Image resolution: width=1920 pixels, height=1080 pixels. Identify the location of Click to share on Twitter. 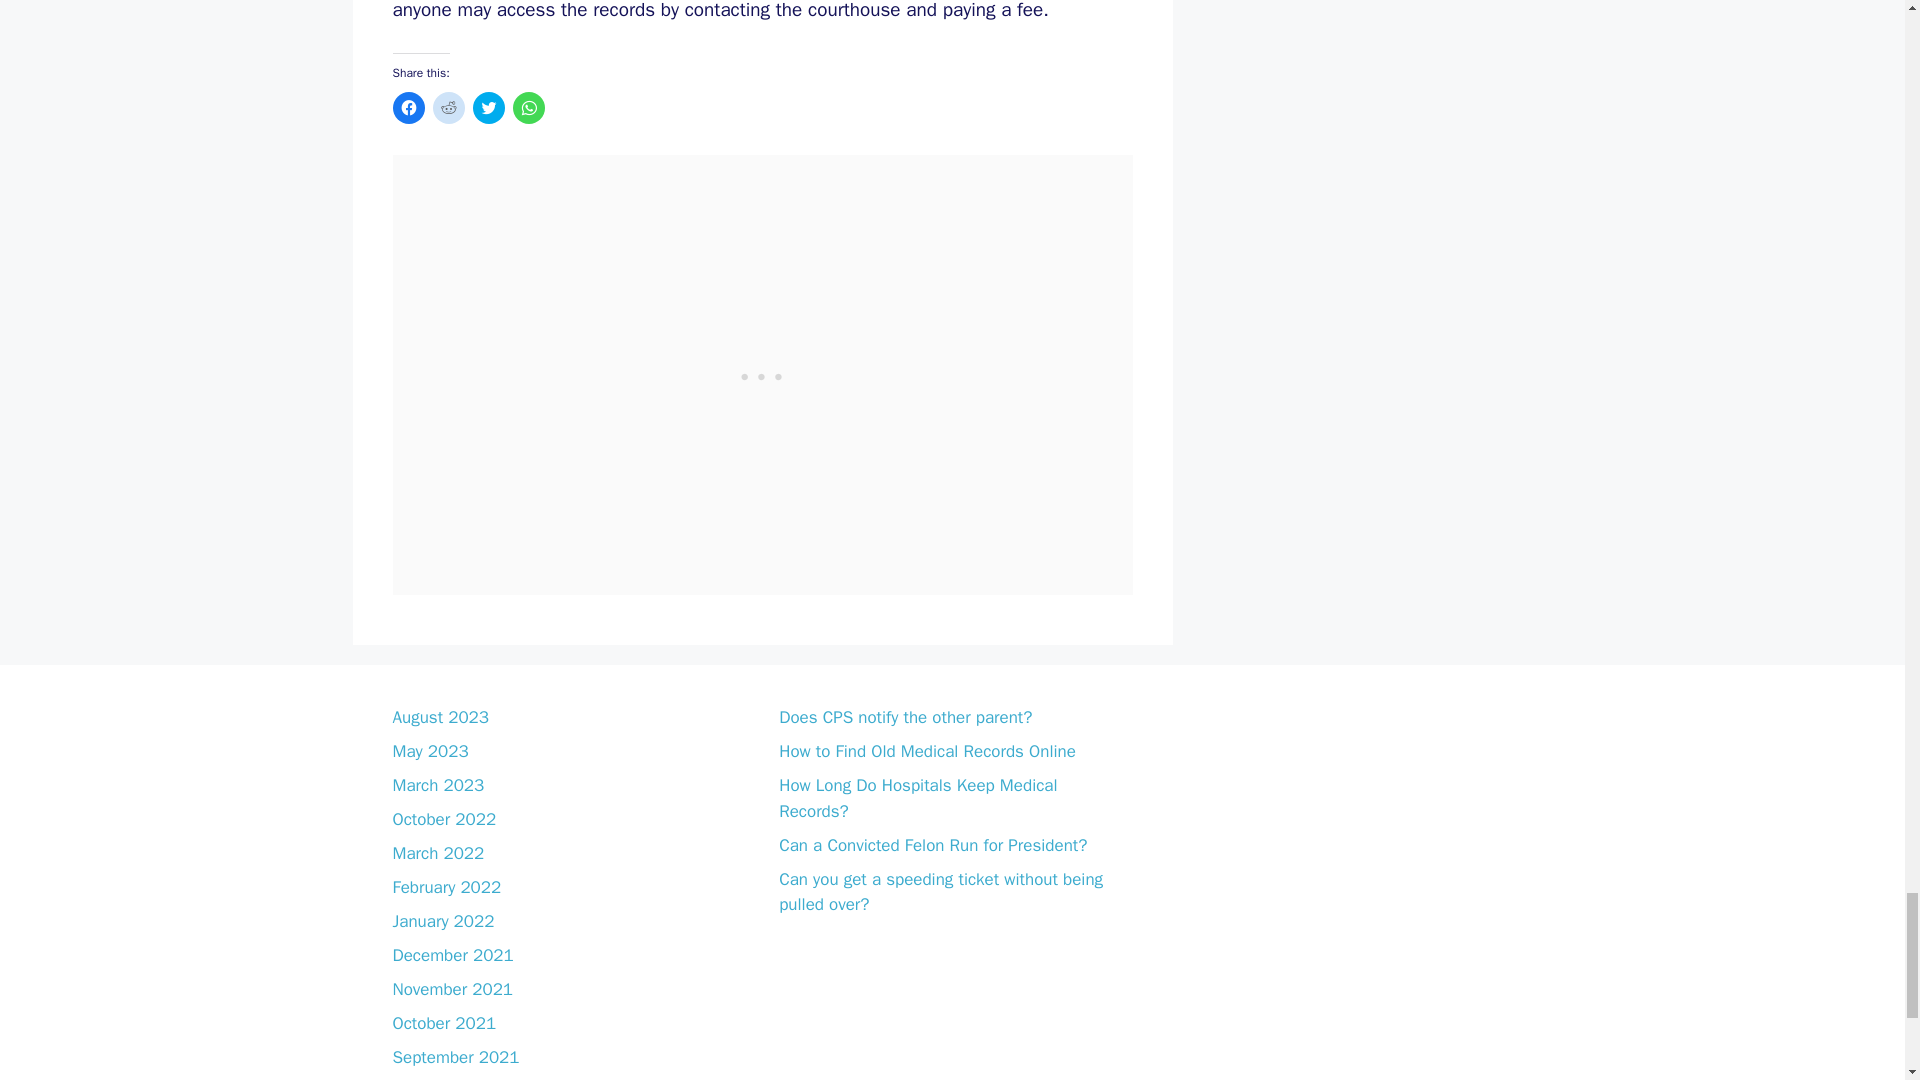
(488, 108).